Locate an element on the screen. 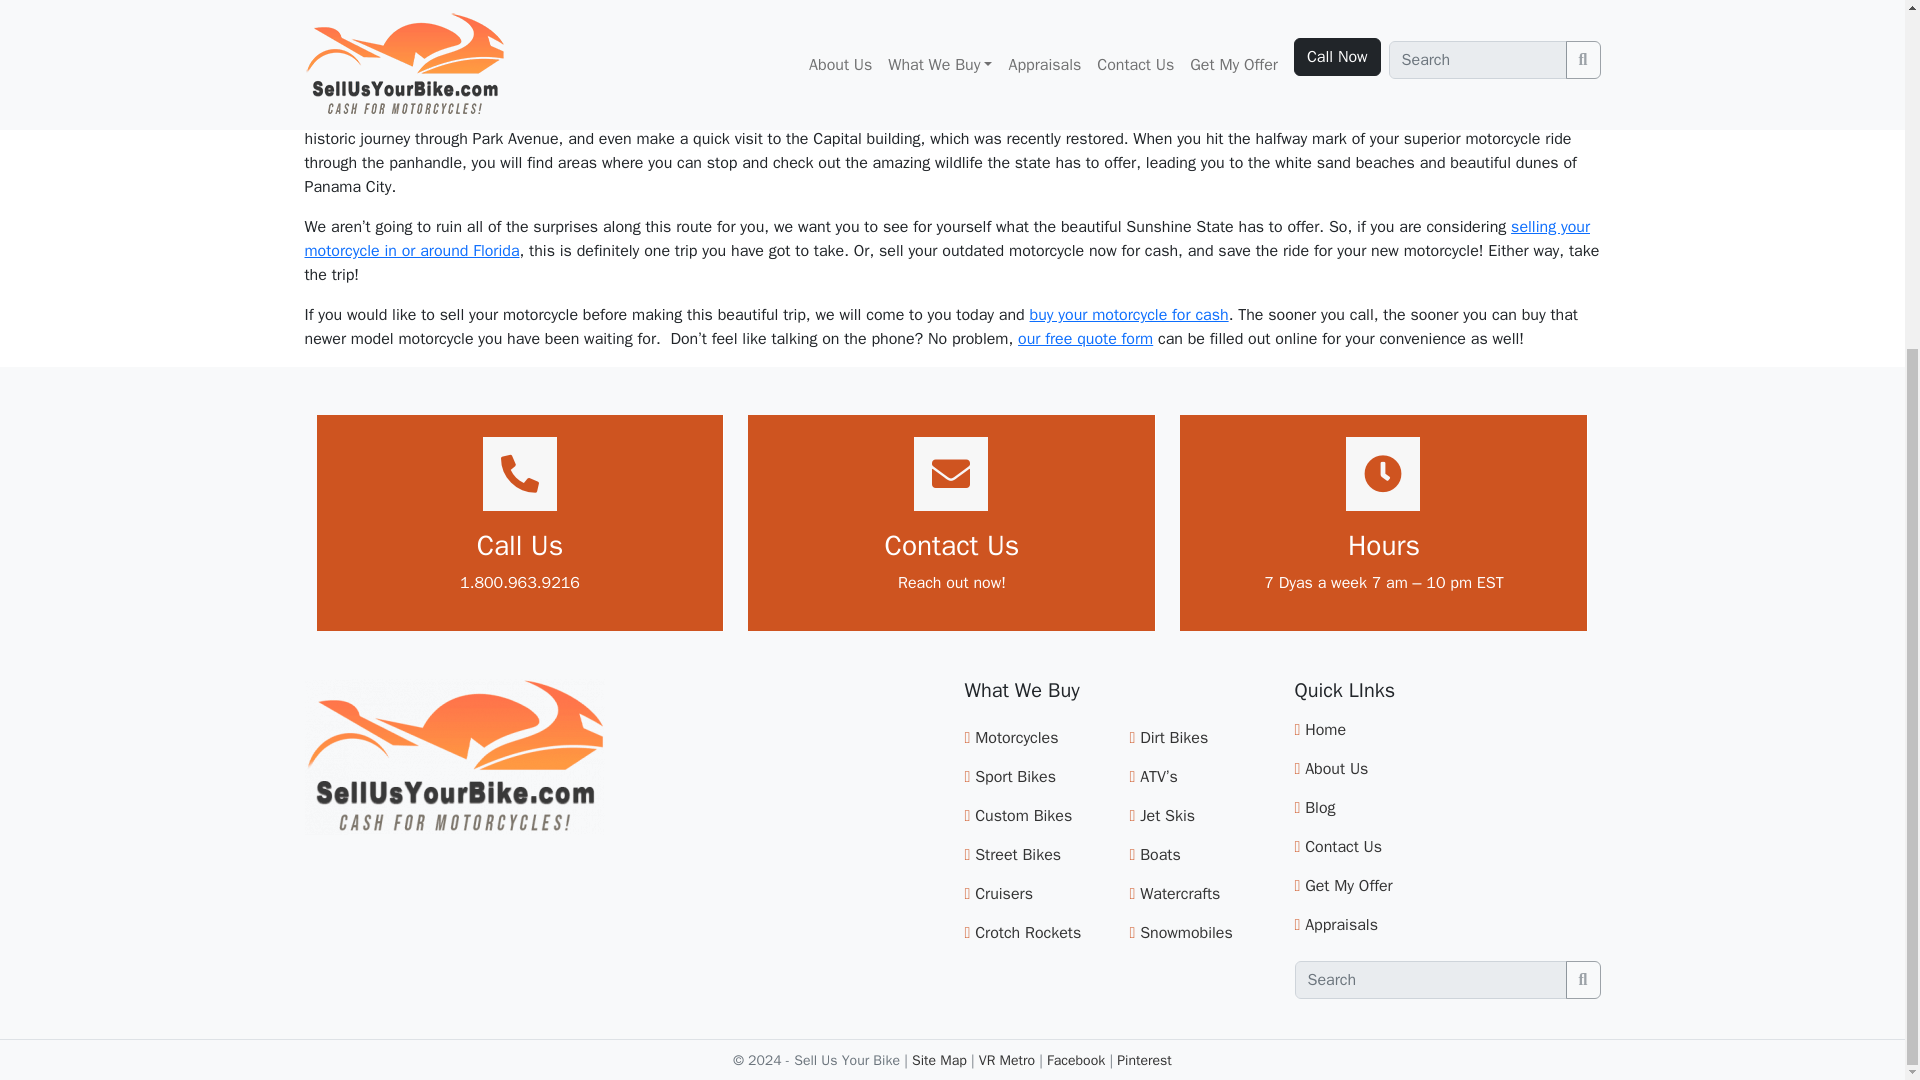 Image resolution: width=1920 pixels, height=1080 pixels. 1.800.963.9216 is located at coordinates (520, 582).